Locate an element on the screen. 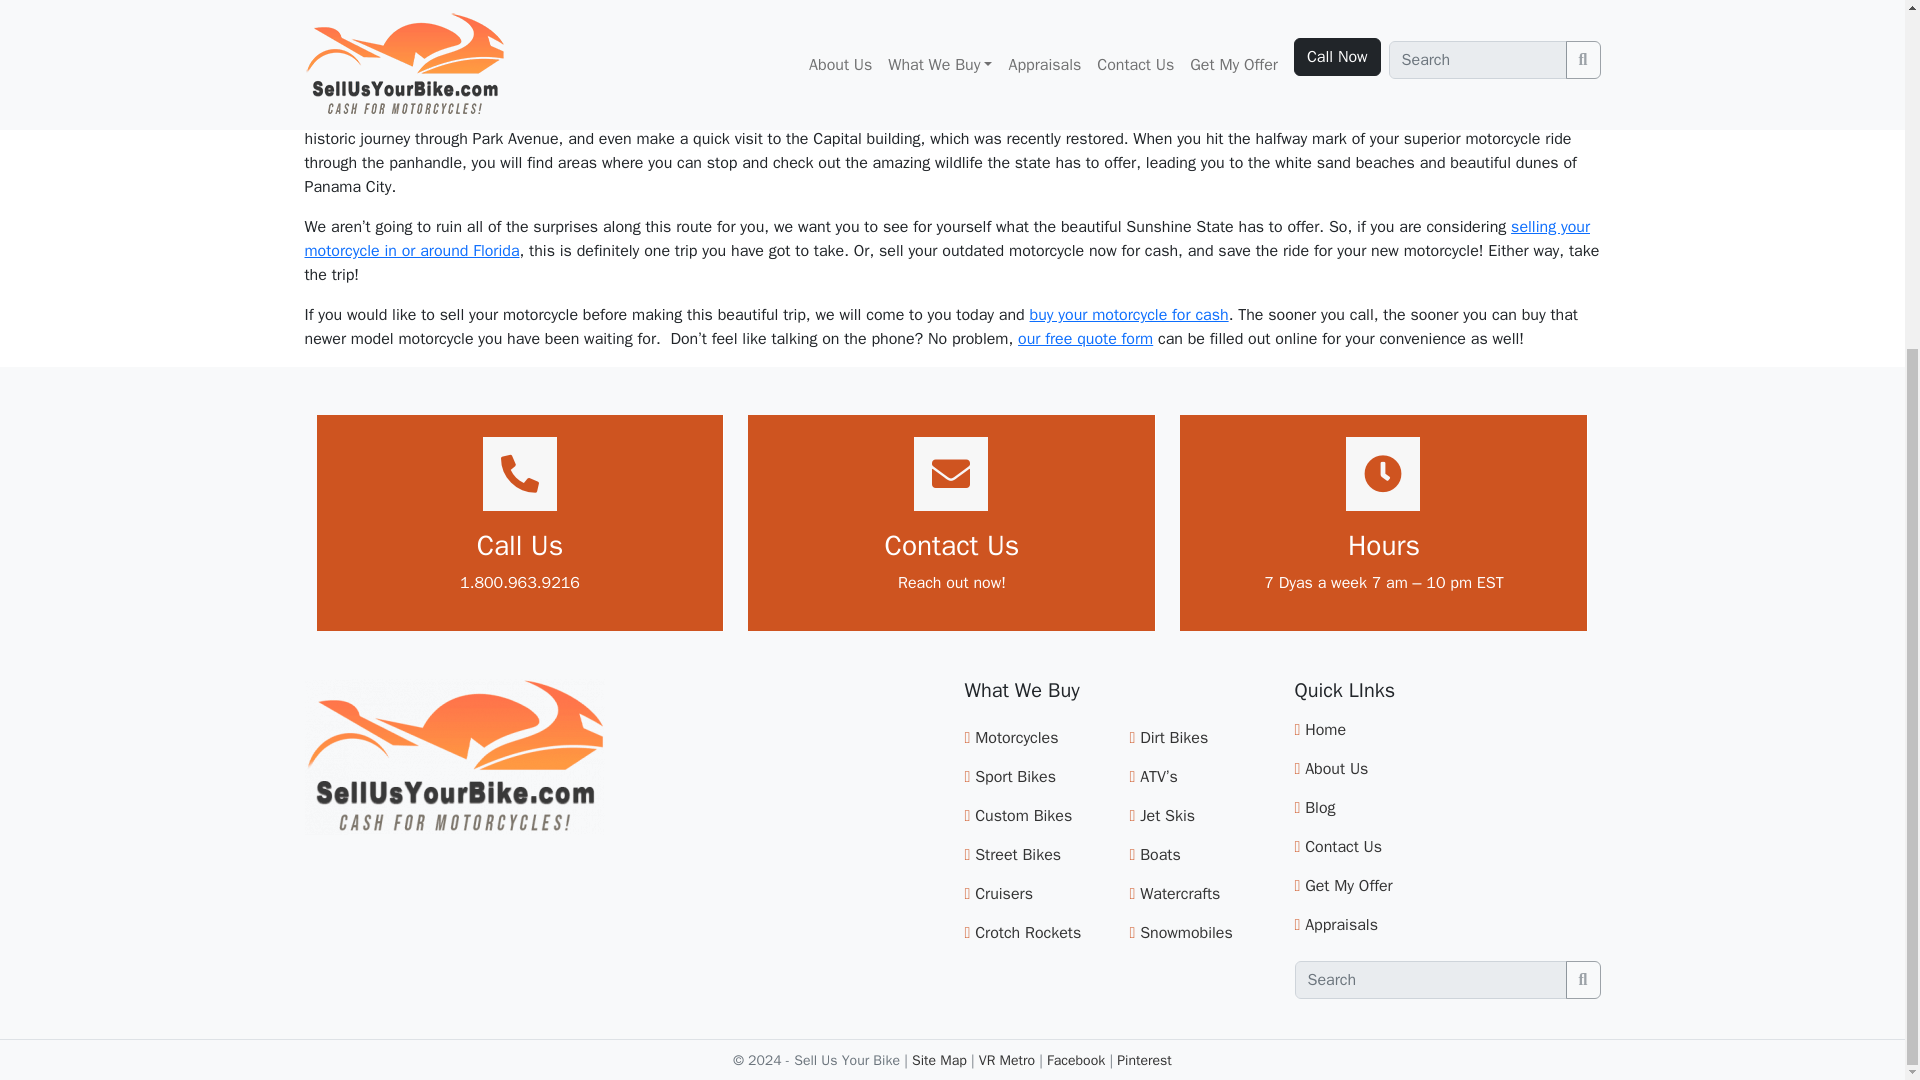 Image resolution: width=1920 pixels, height=1080 pixels. 1.800.963.9216 is located at coordinates (520, 582).